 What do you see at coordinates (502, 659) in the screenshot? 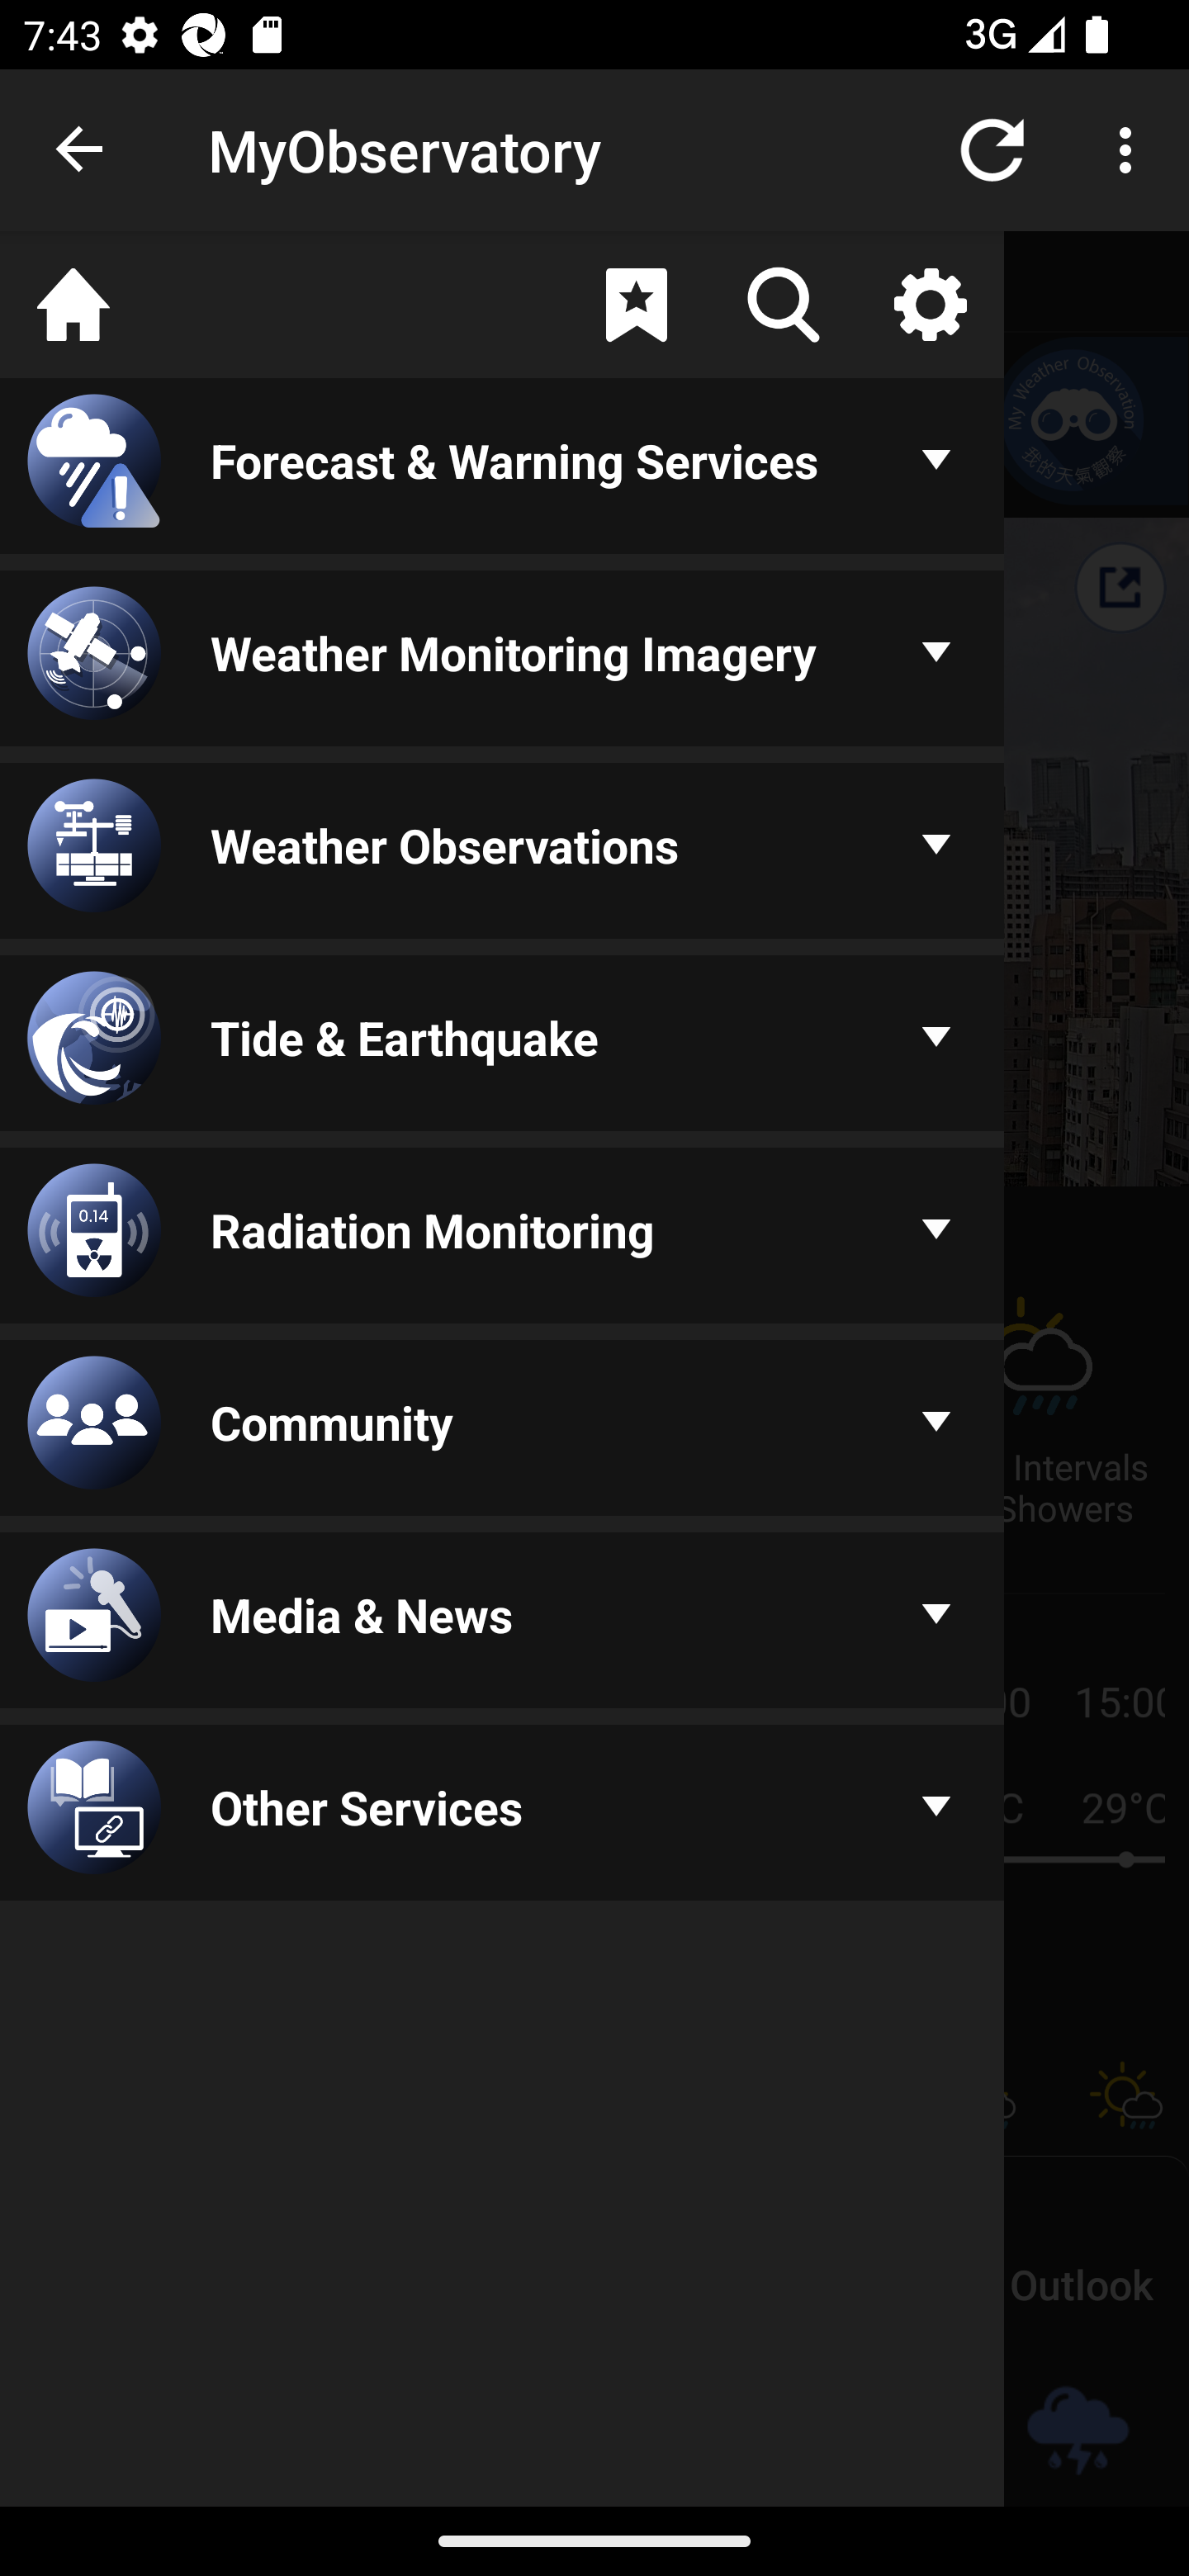
I see `Weather Monitoring Imagery Collapsed` at bounding box center [502, 659].